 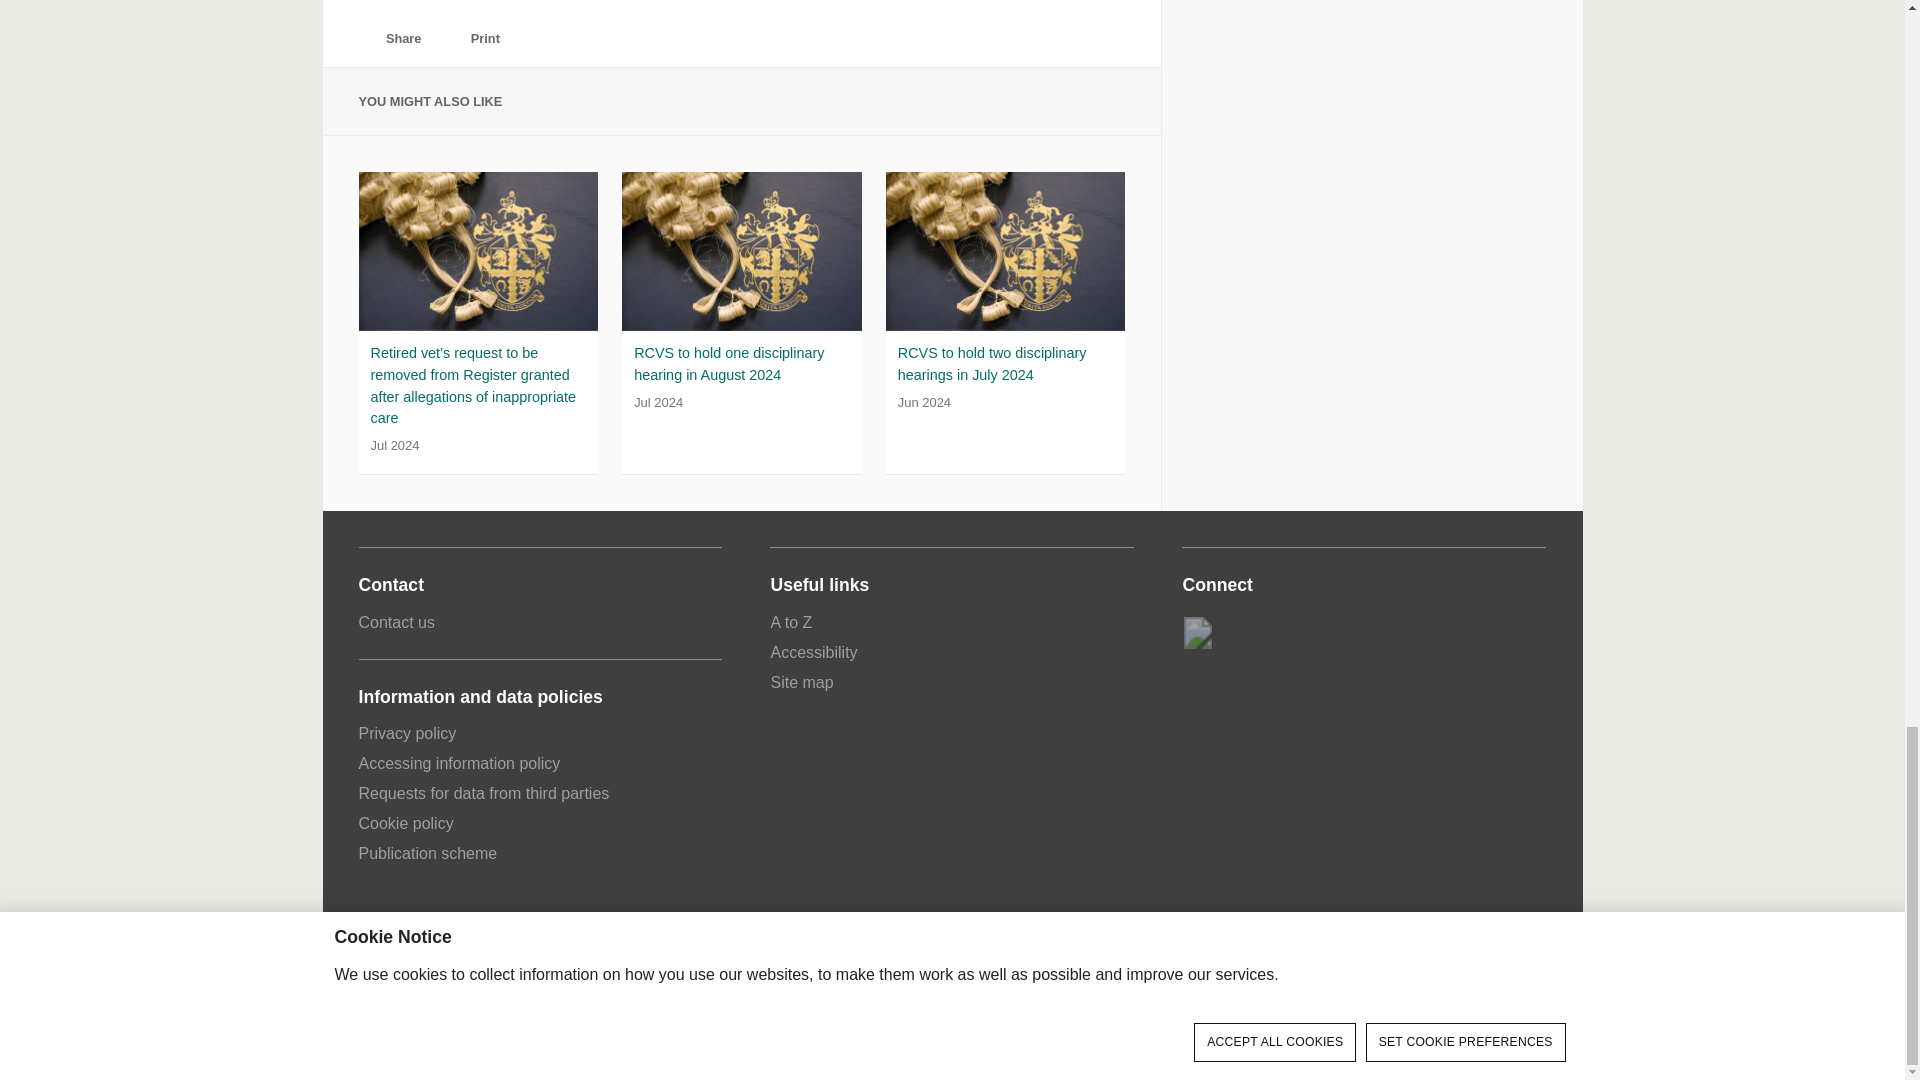 What do you see at coordinates (452, 40) in the screenshot?
I see `print` at bounding box center [452, 40].